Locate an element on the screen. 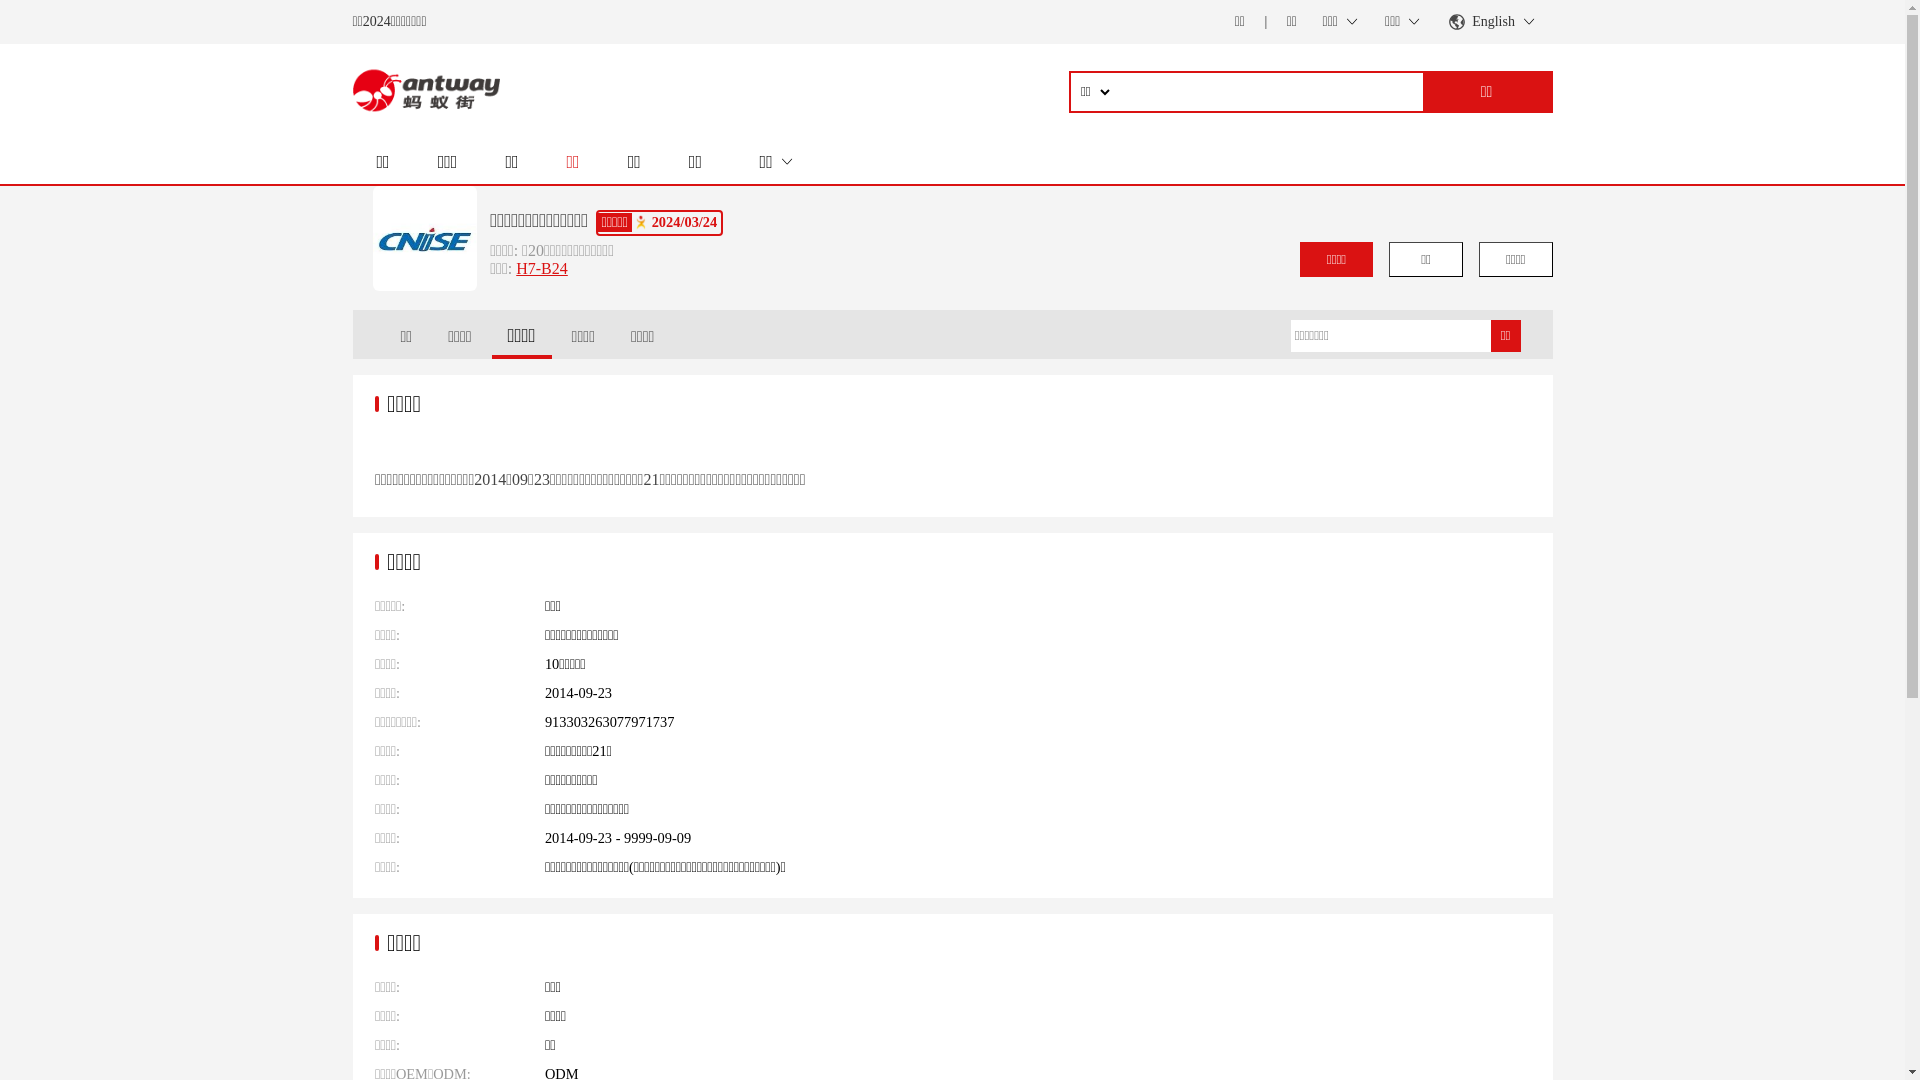 The height and width of the screenshot is (1080, 1920). H7-B24 is located at coordinates (542, 268).